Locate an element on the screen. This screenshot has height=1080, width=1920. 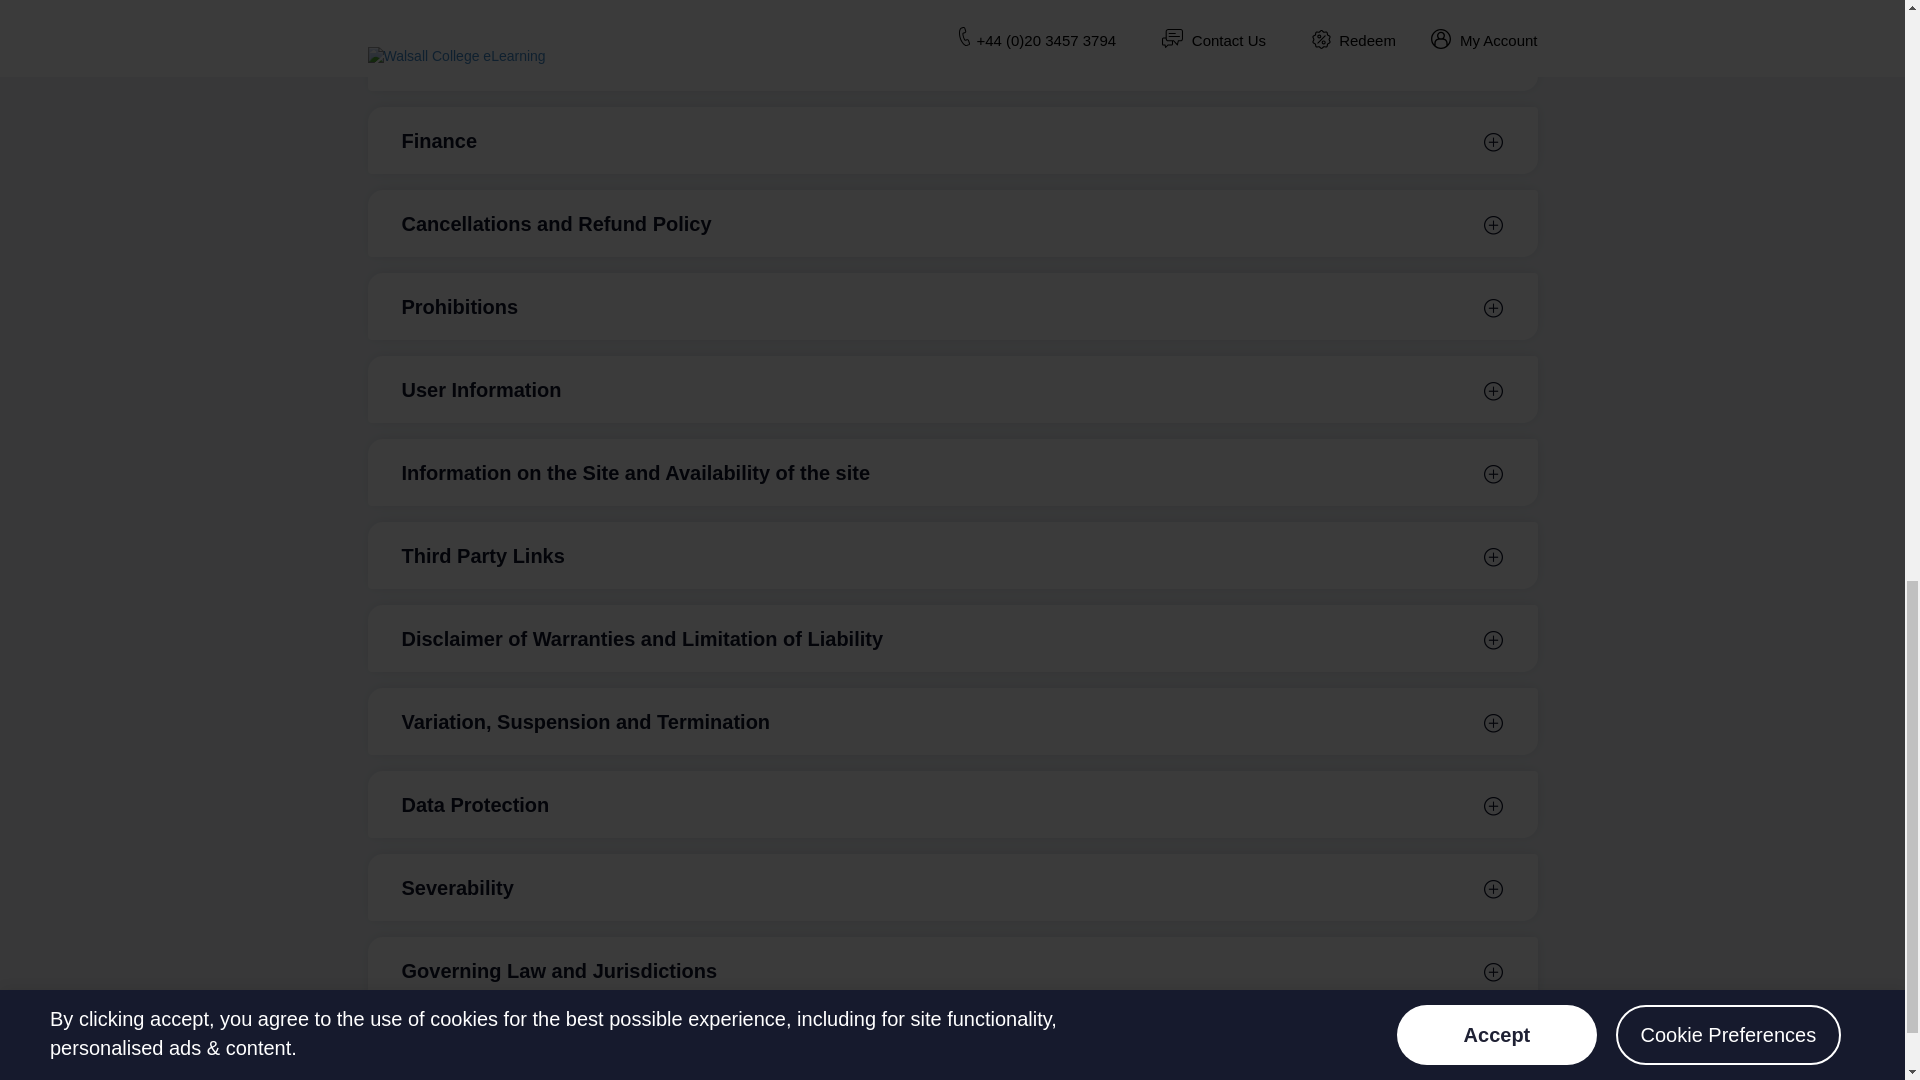
Finance is located at coordinates (952, 140).